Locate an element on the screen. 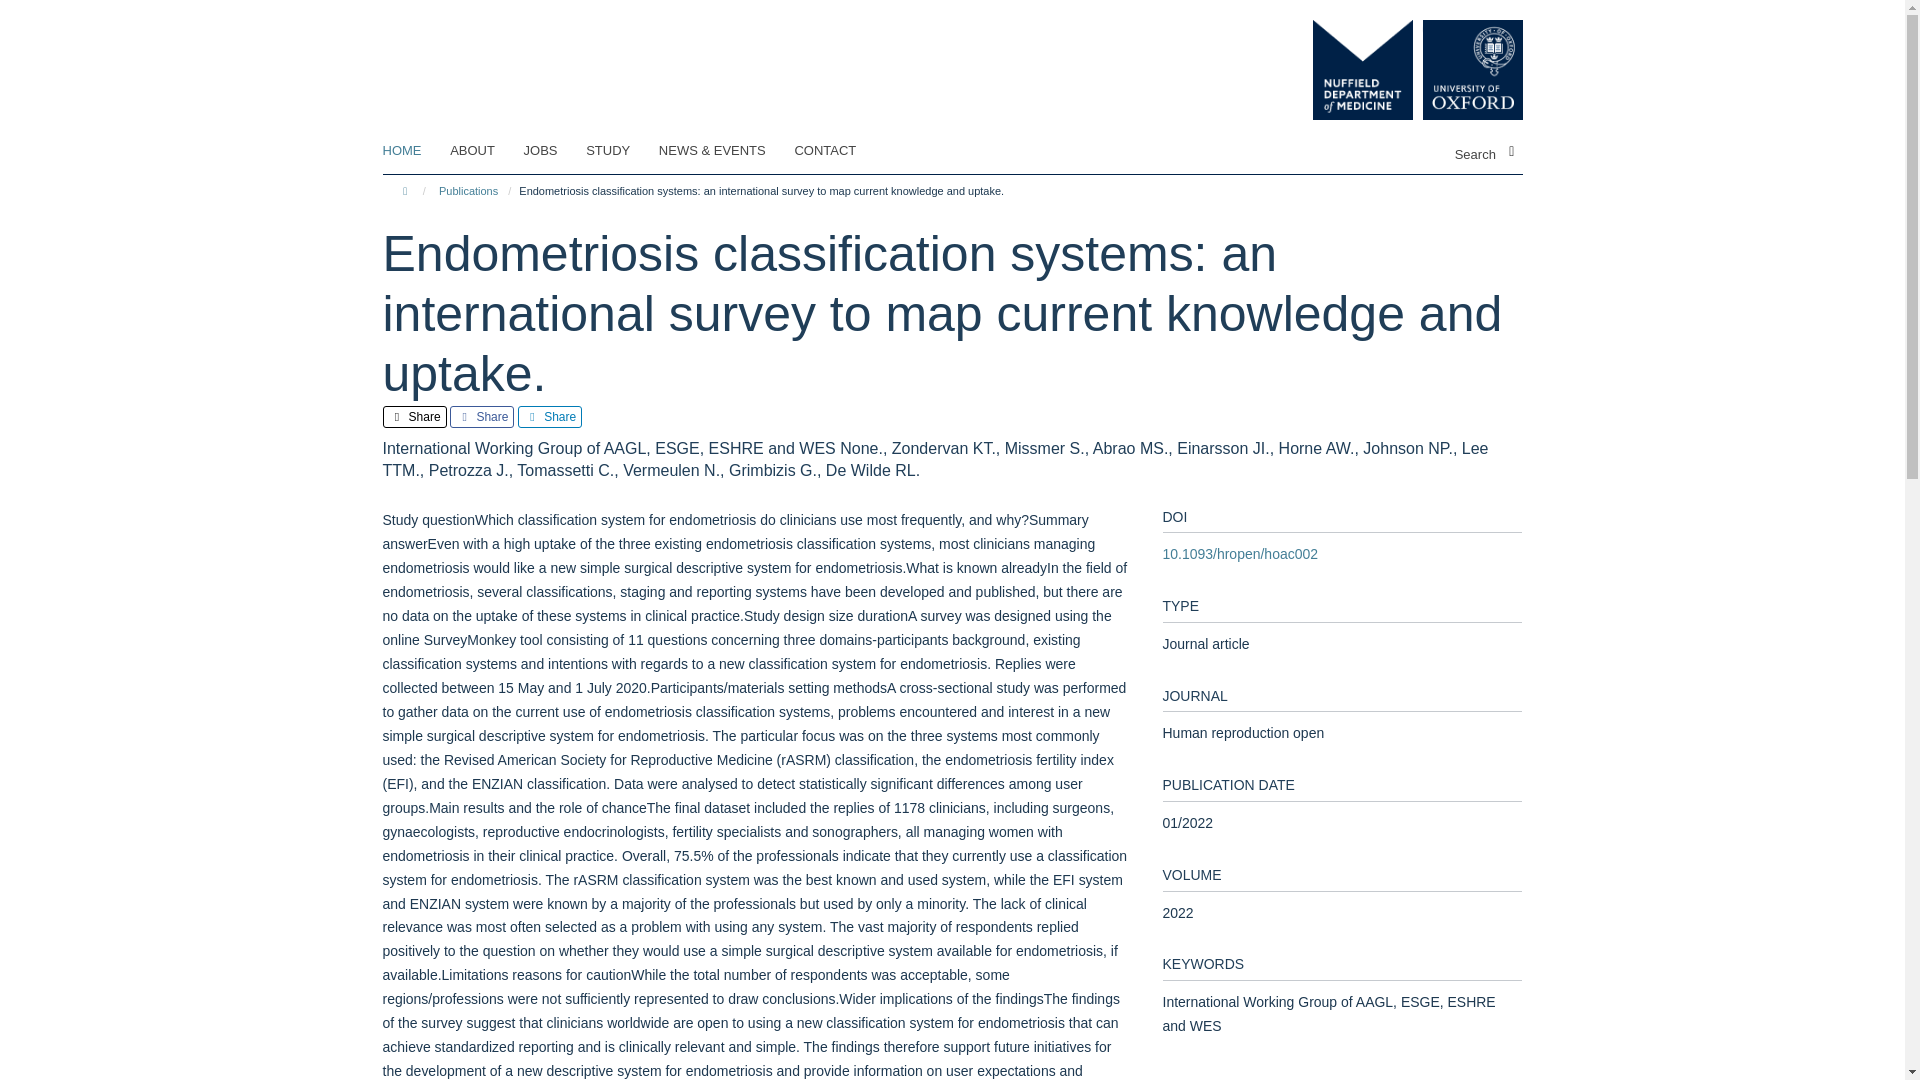  NDM University of Oxford is located at coordinates (1402, 70).